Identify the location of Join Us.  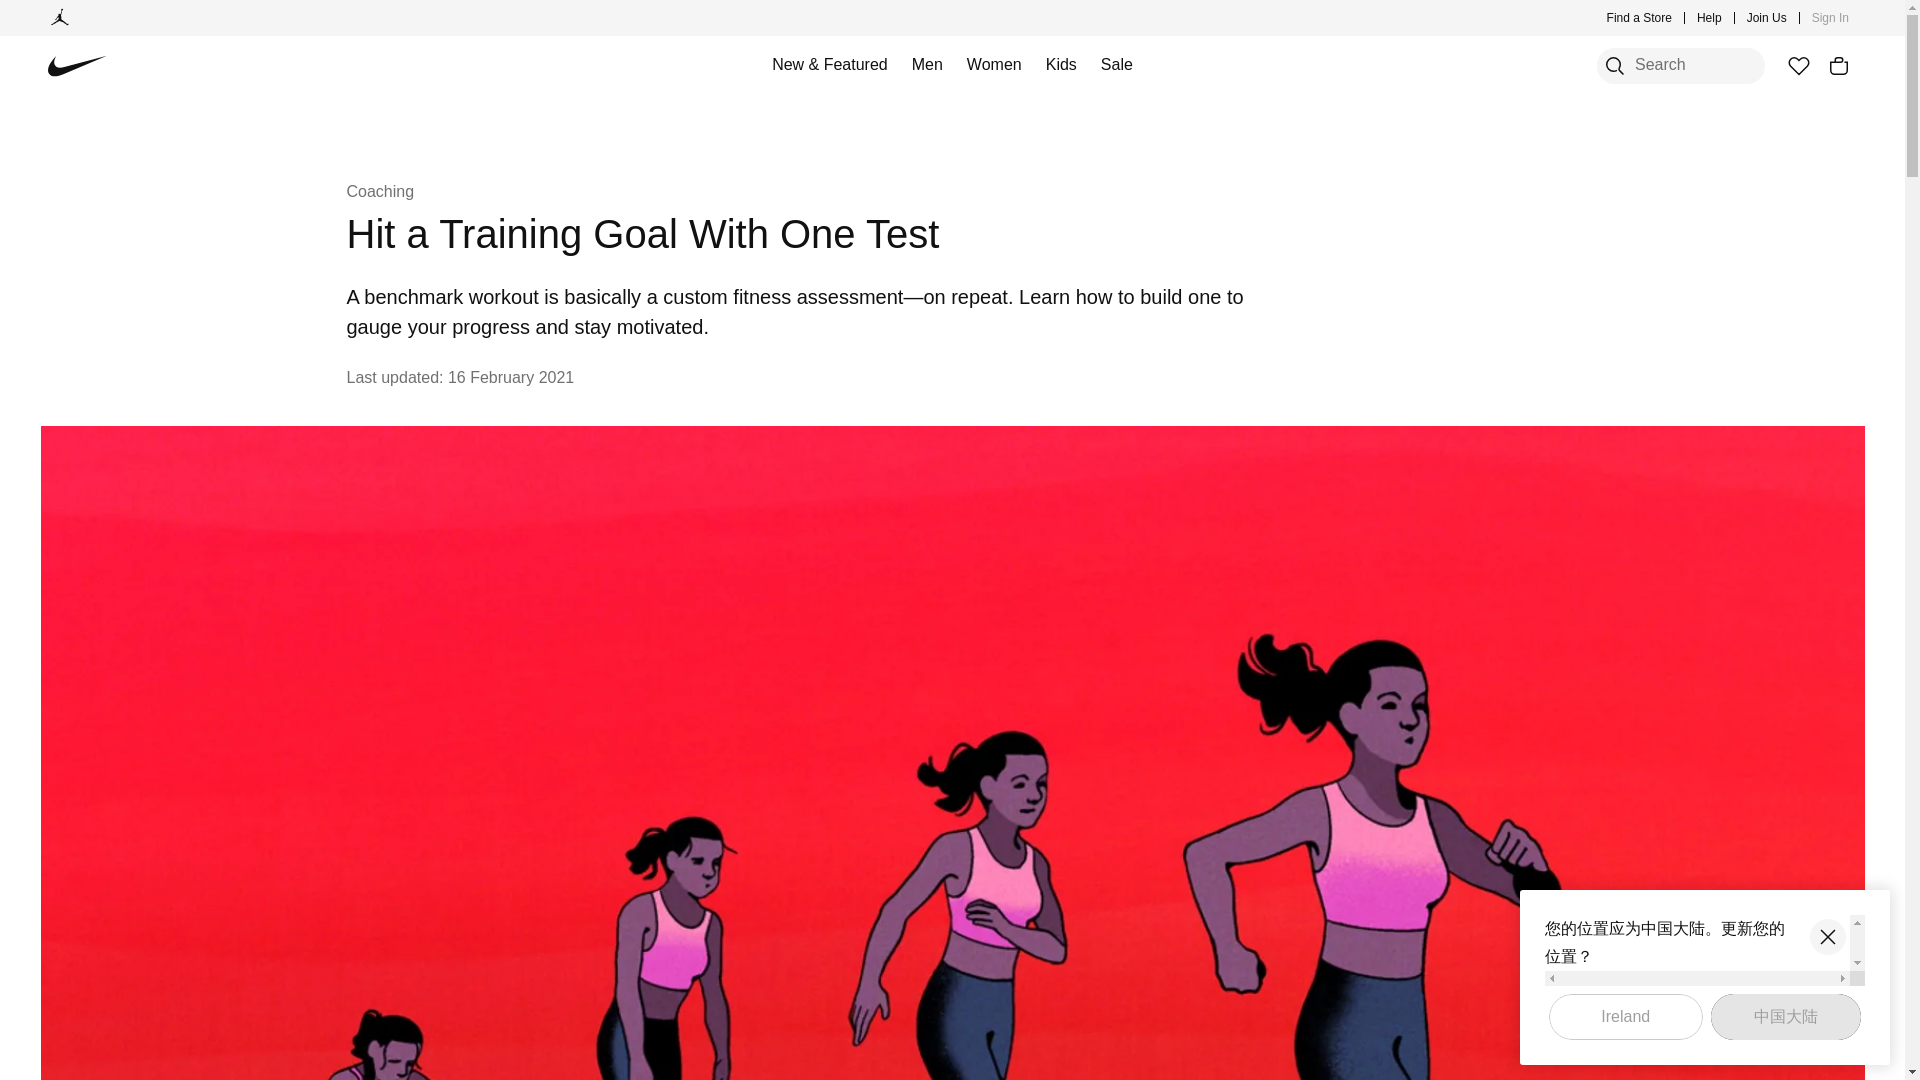
(1767, 18).